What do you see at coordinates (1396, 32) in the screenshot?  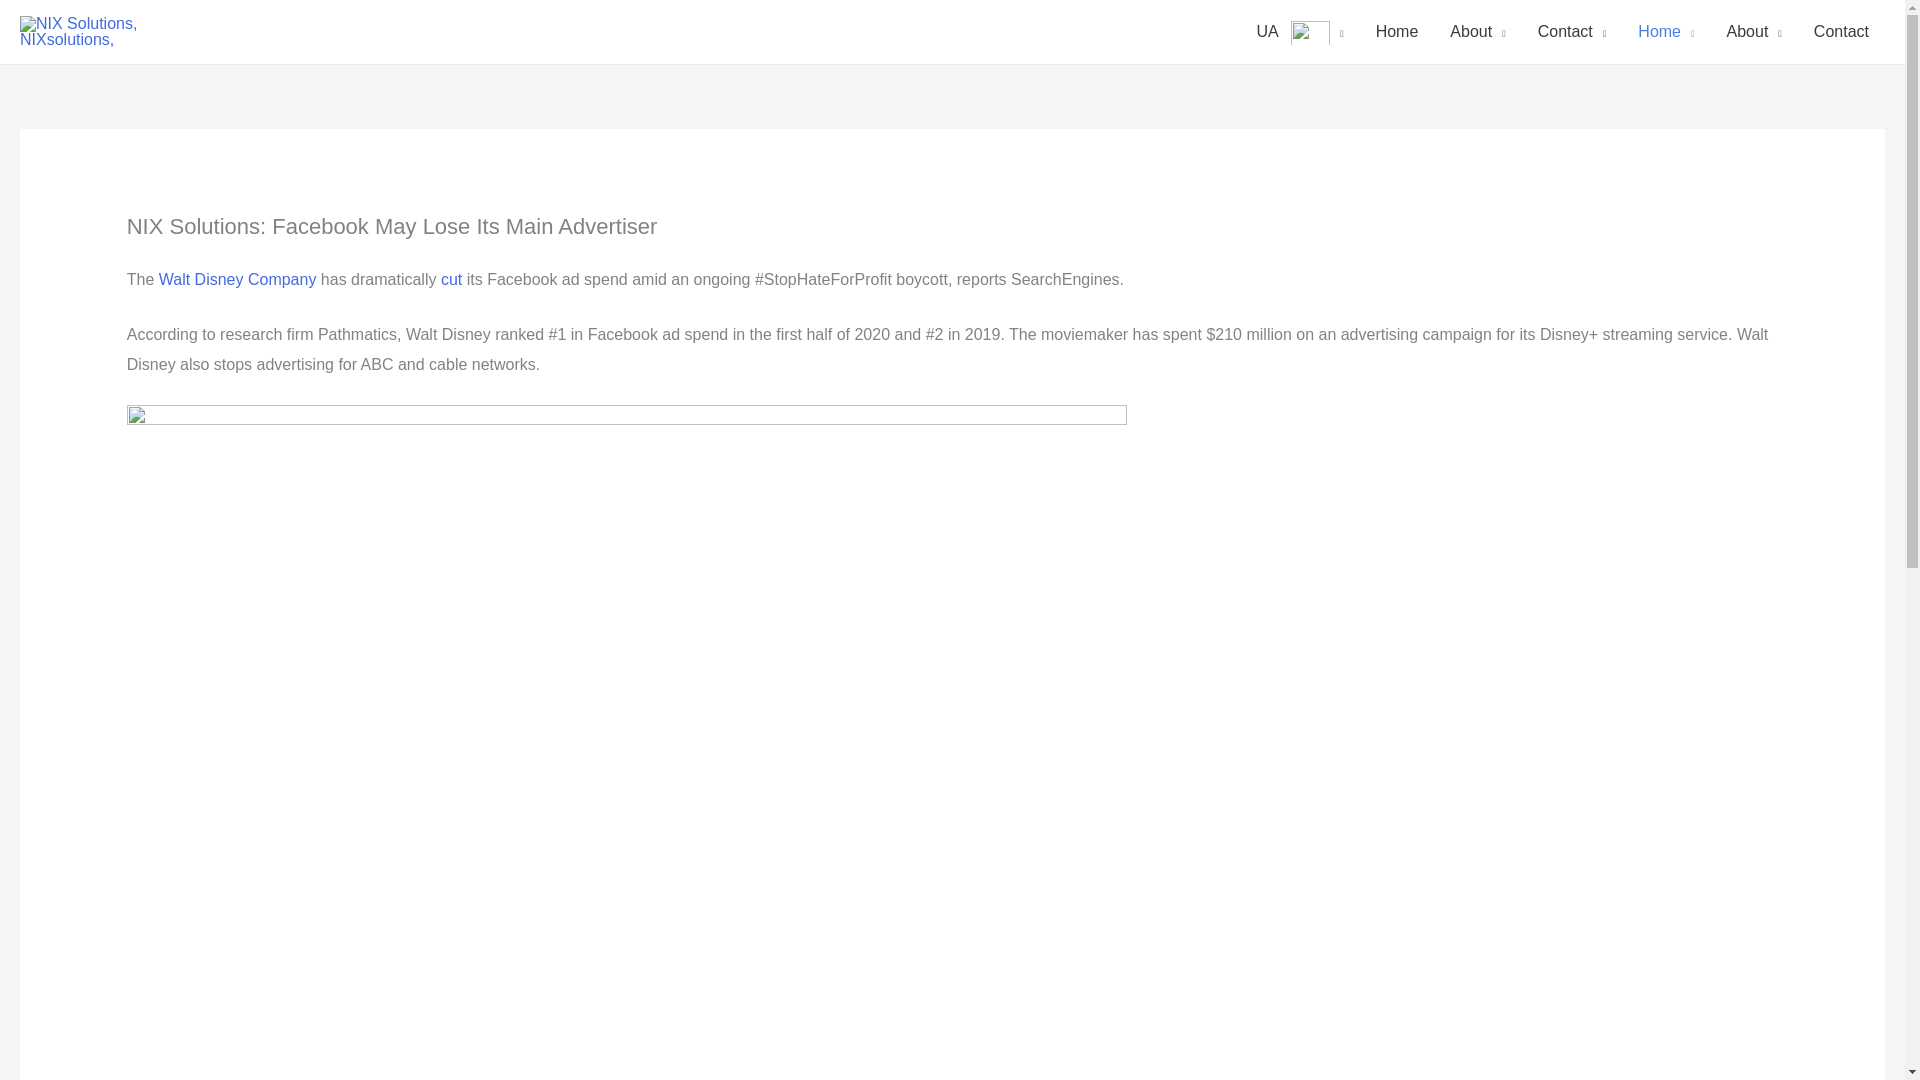 I see `Home` at bounding box center [1396, 32].